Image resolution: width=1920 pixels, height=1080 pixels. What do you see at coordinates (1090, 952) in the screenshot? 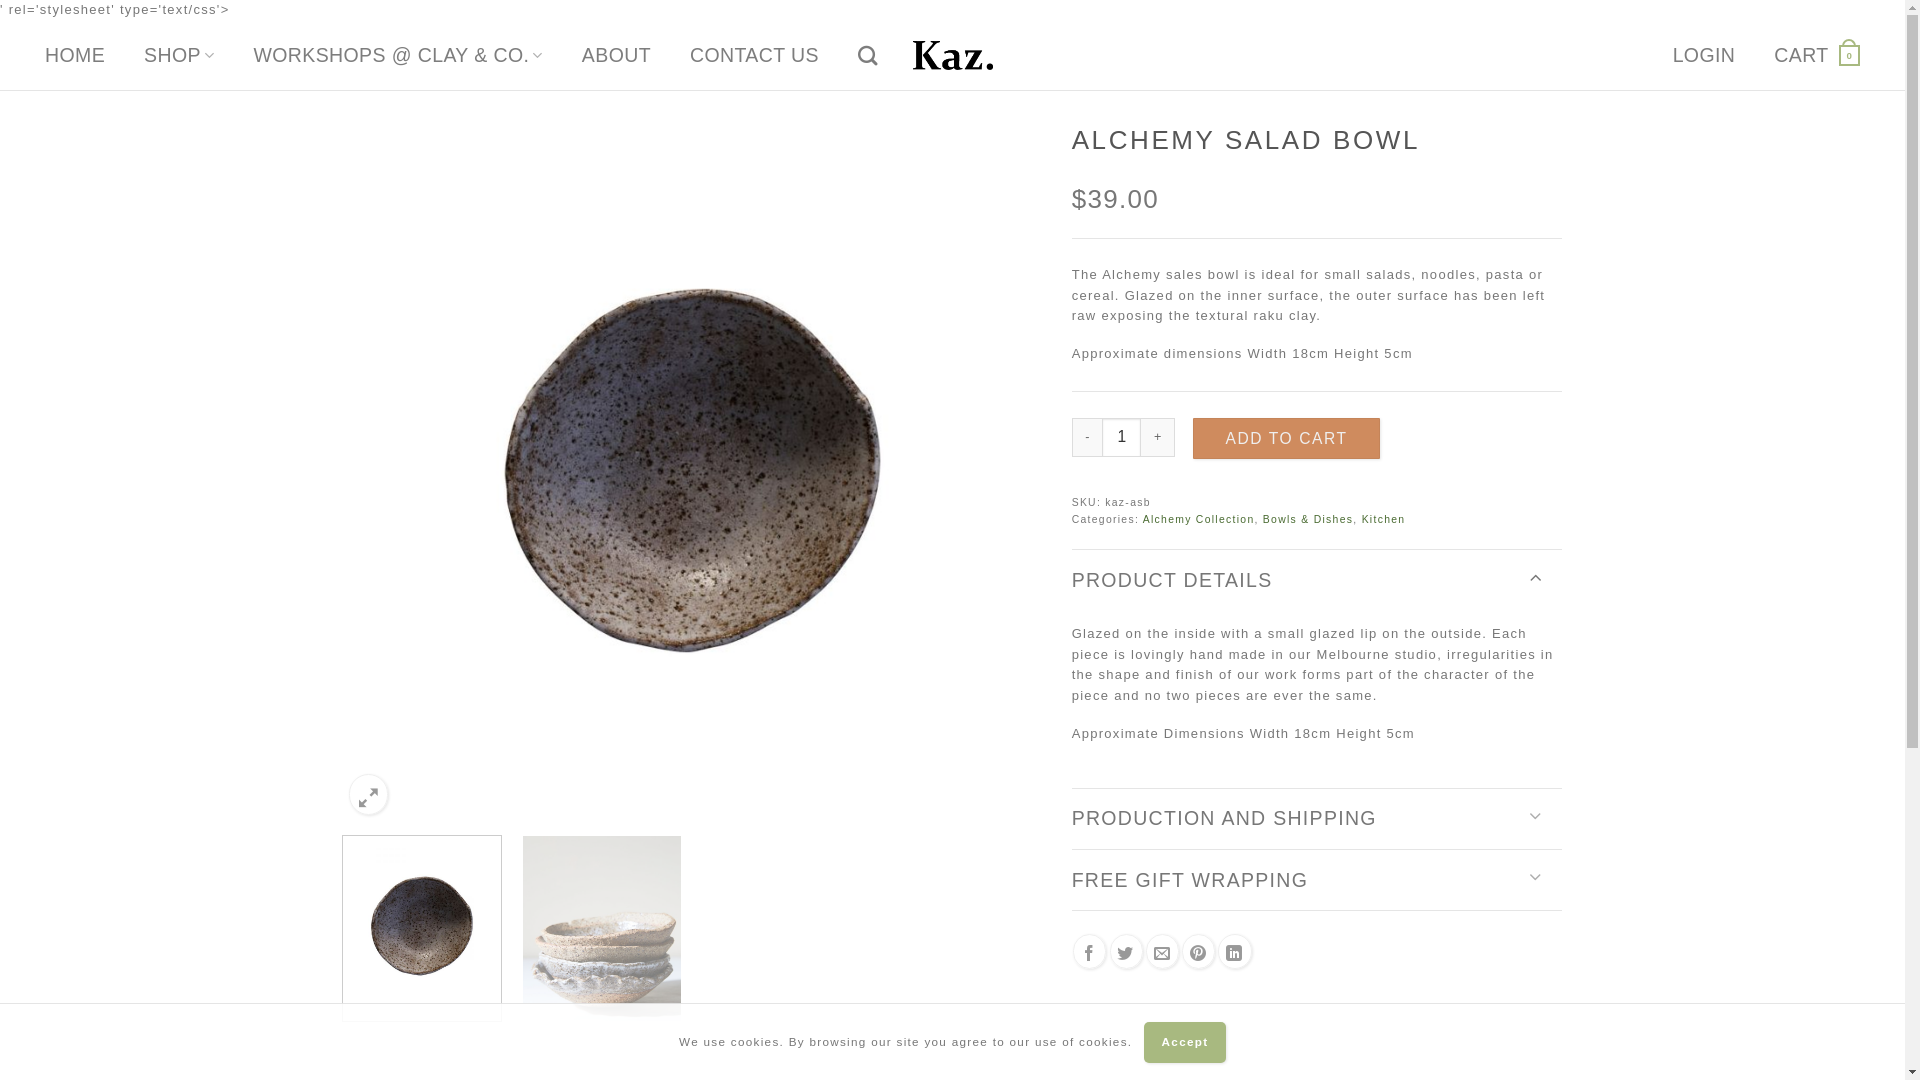
I see `Share on Facebook` at bounding box center [1090, 952].